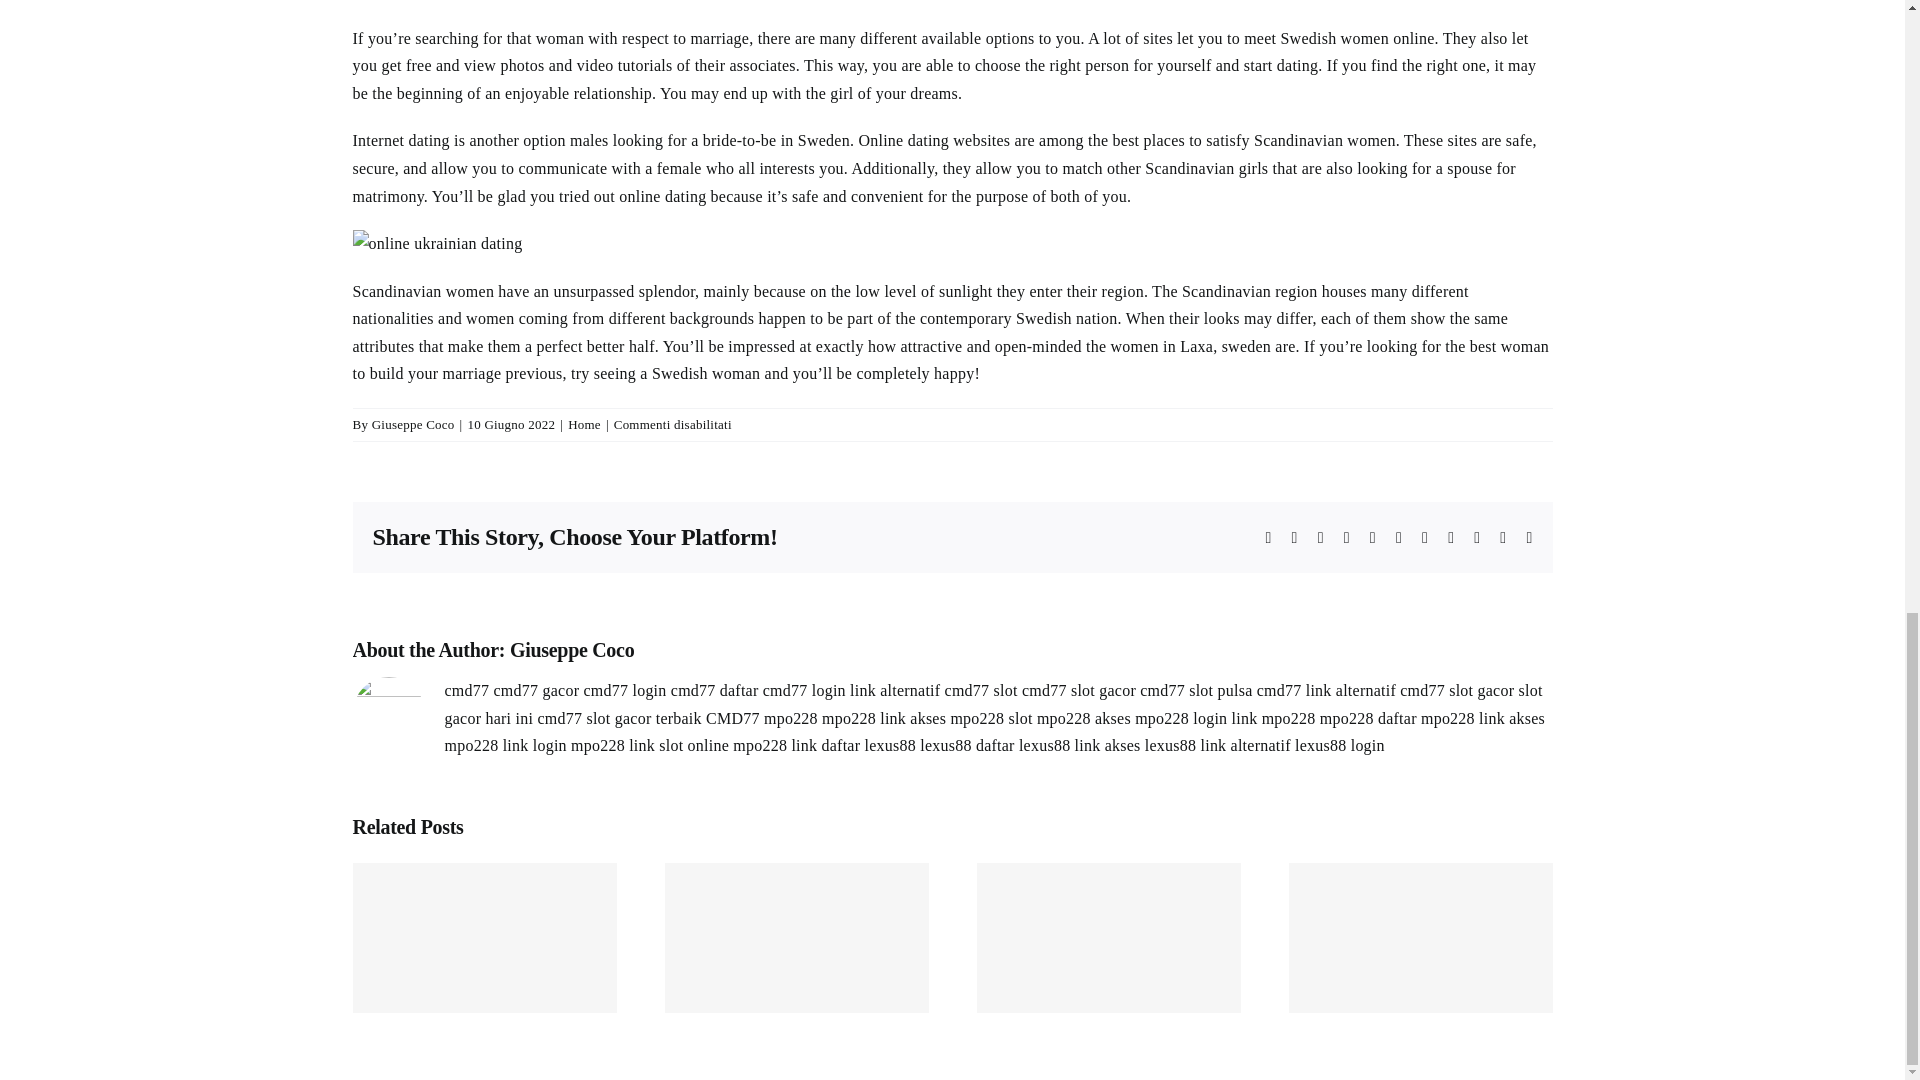 This screenshot has width=1920, height=1080. I want to click on LinkedIn, so click(1346, 538).